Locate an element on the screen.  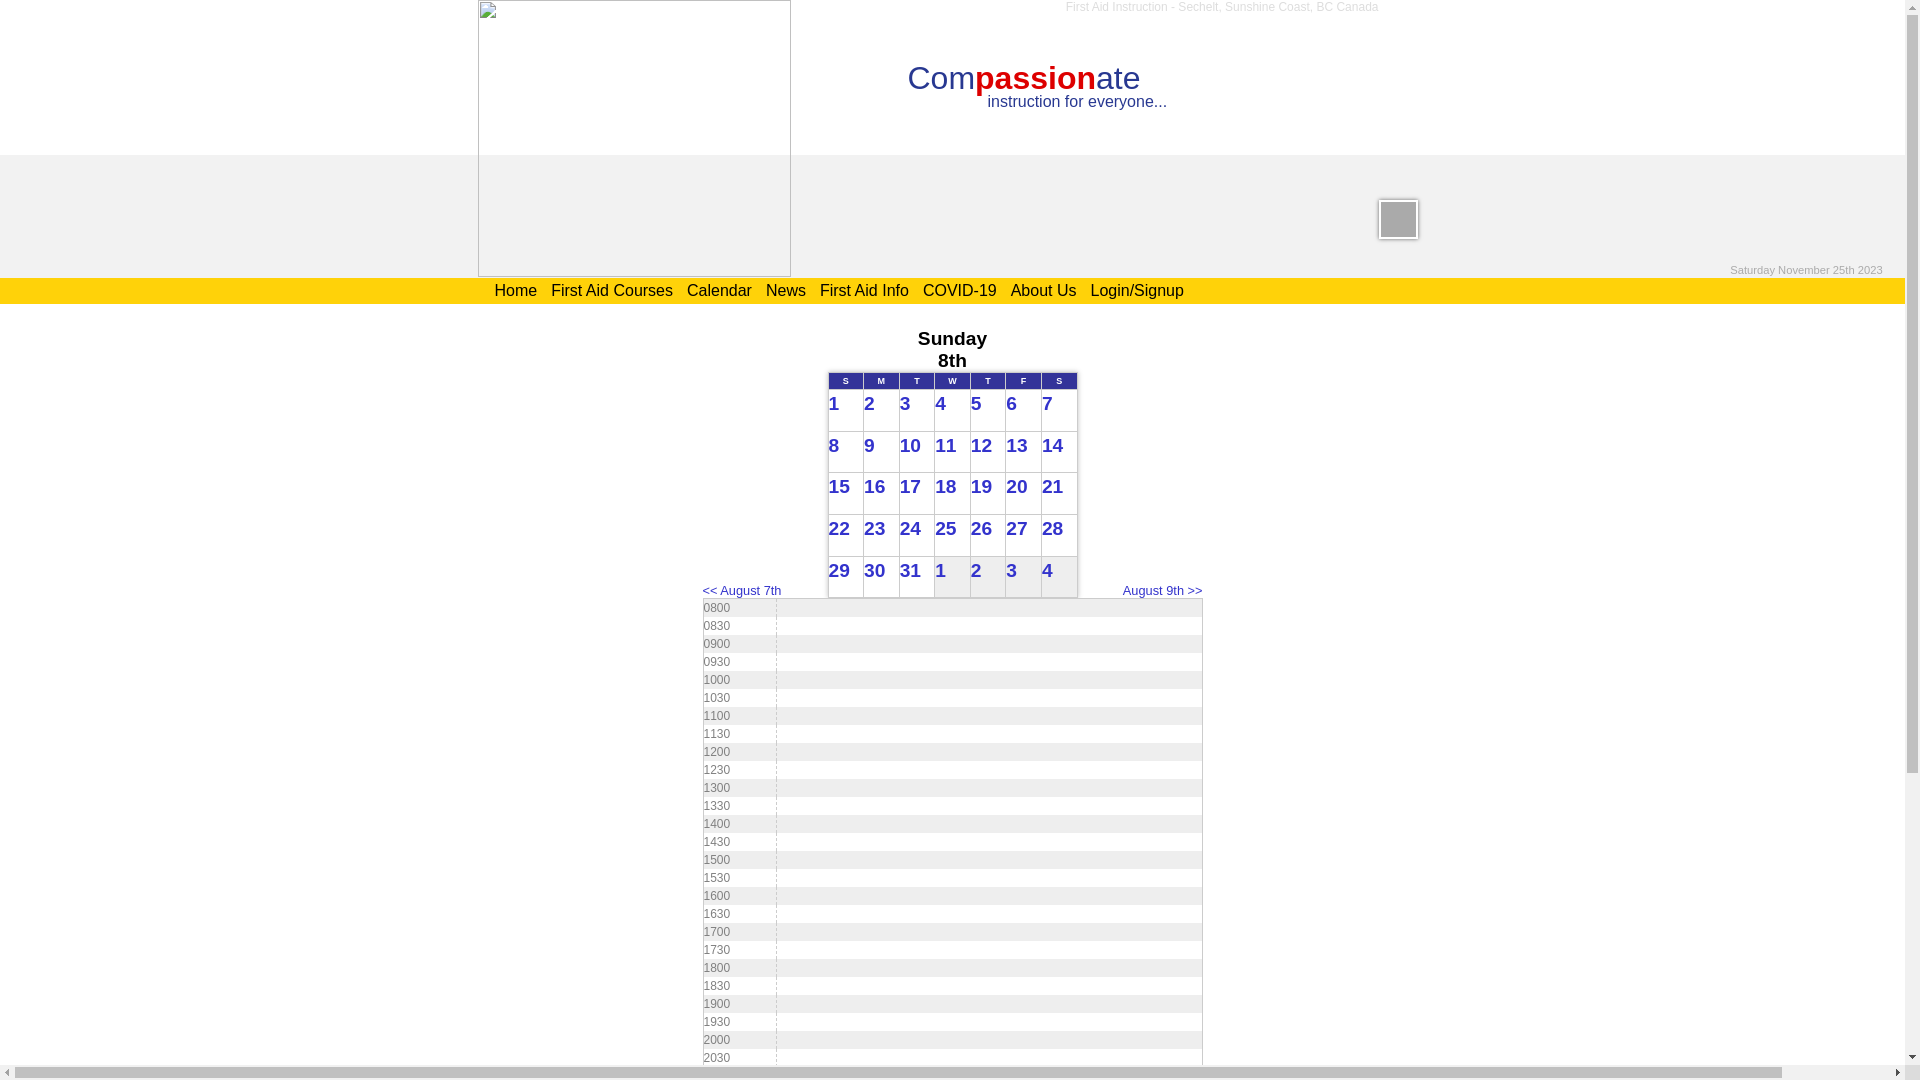
COVID-19 is located at coordinates (960, 290).